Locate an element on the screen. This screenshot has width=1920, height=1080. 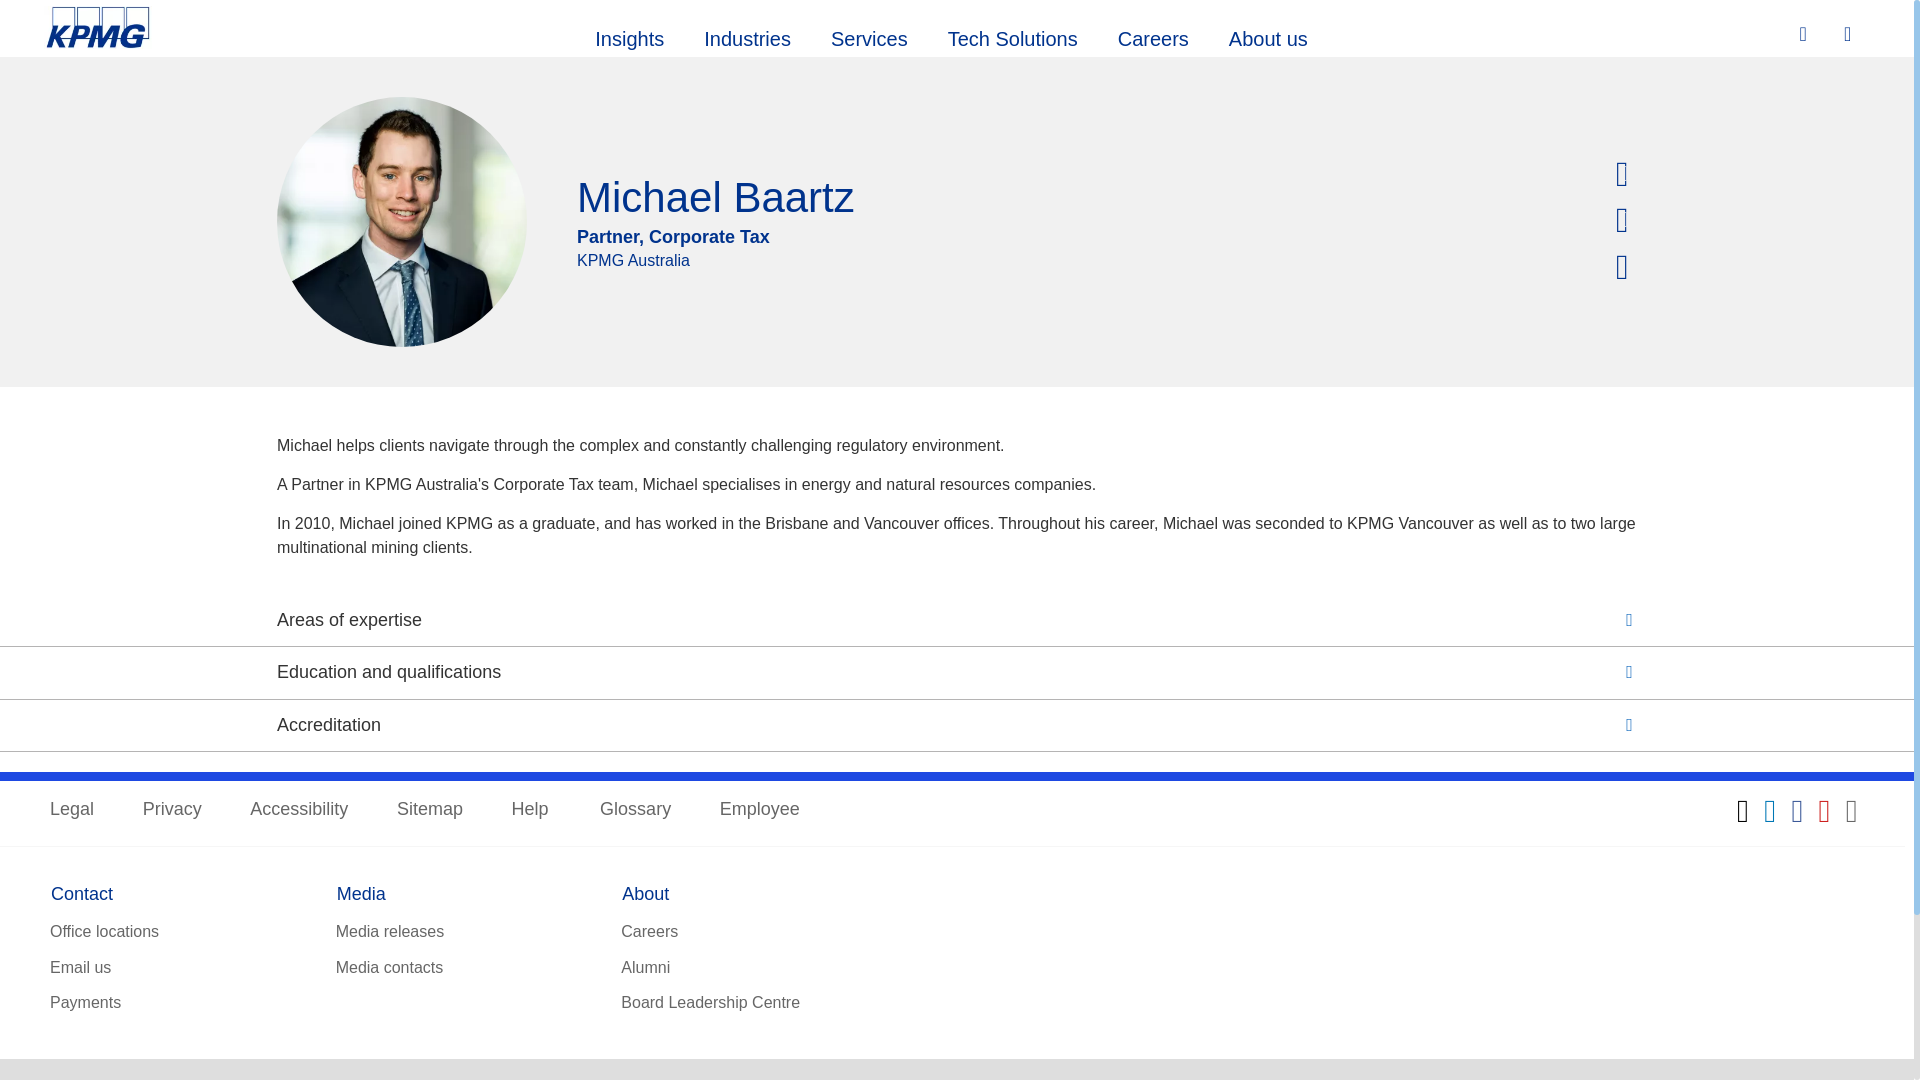
Areas of expertise is located at coordinates (956, 620).